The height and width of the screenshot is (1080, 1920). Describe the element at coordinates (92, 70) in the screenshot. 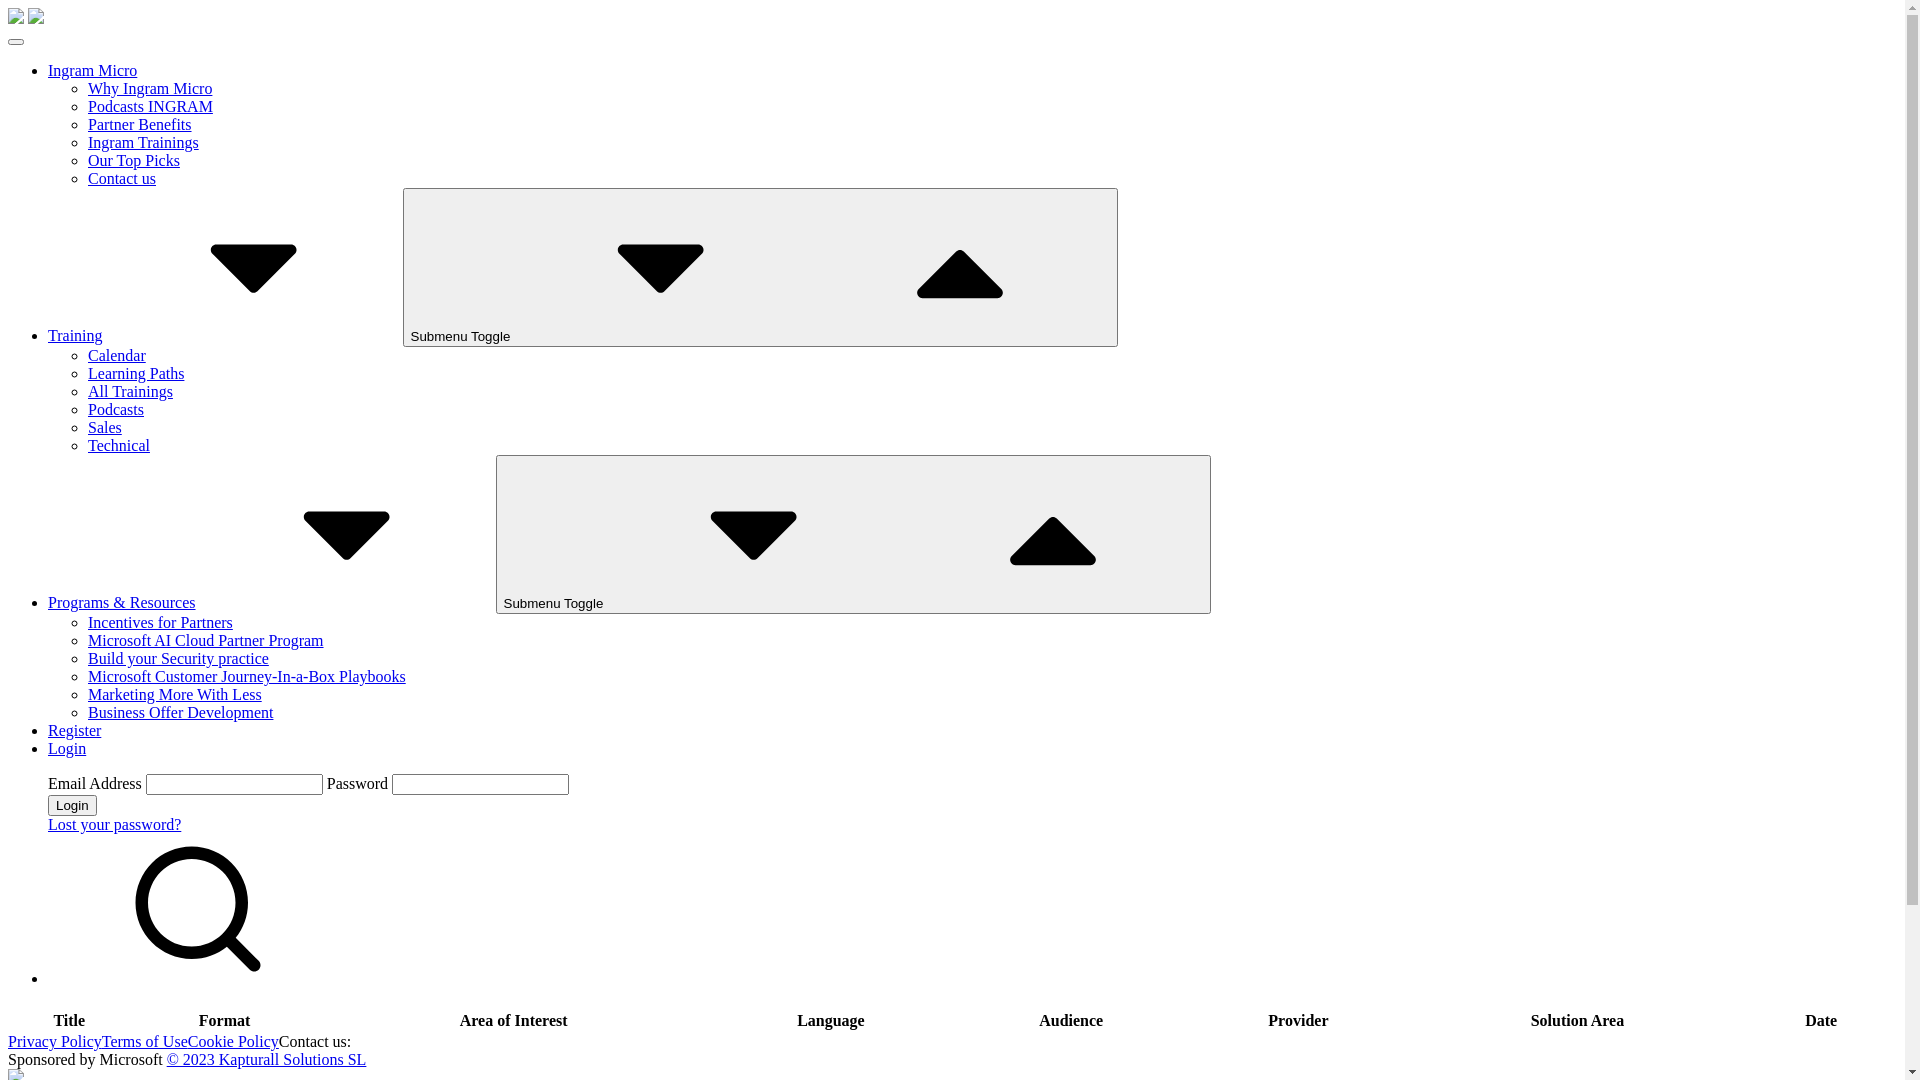

I see `Ingram Micro` at that location.